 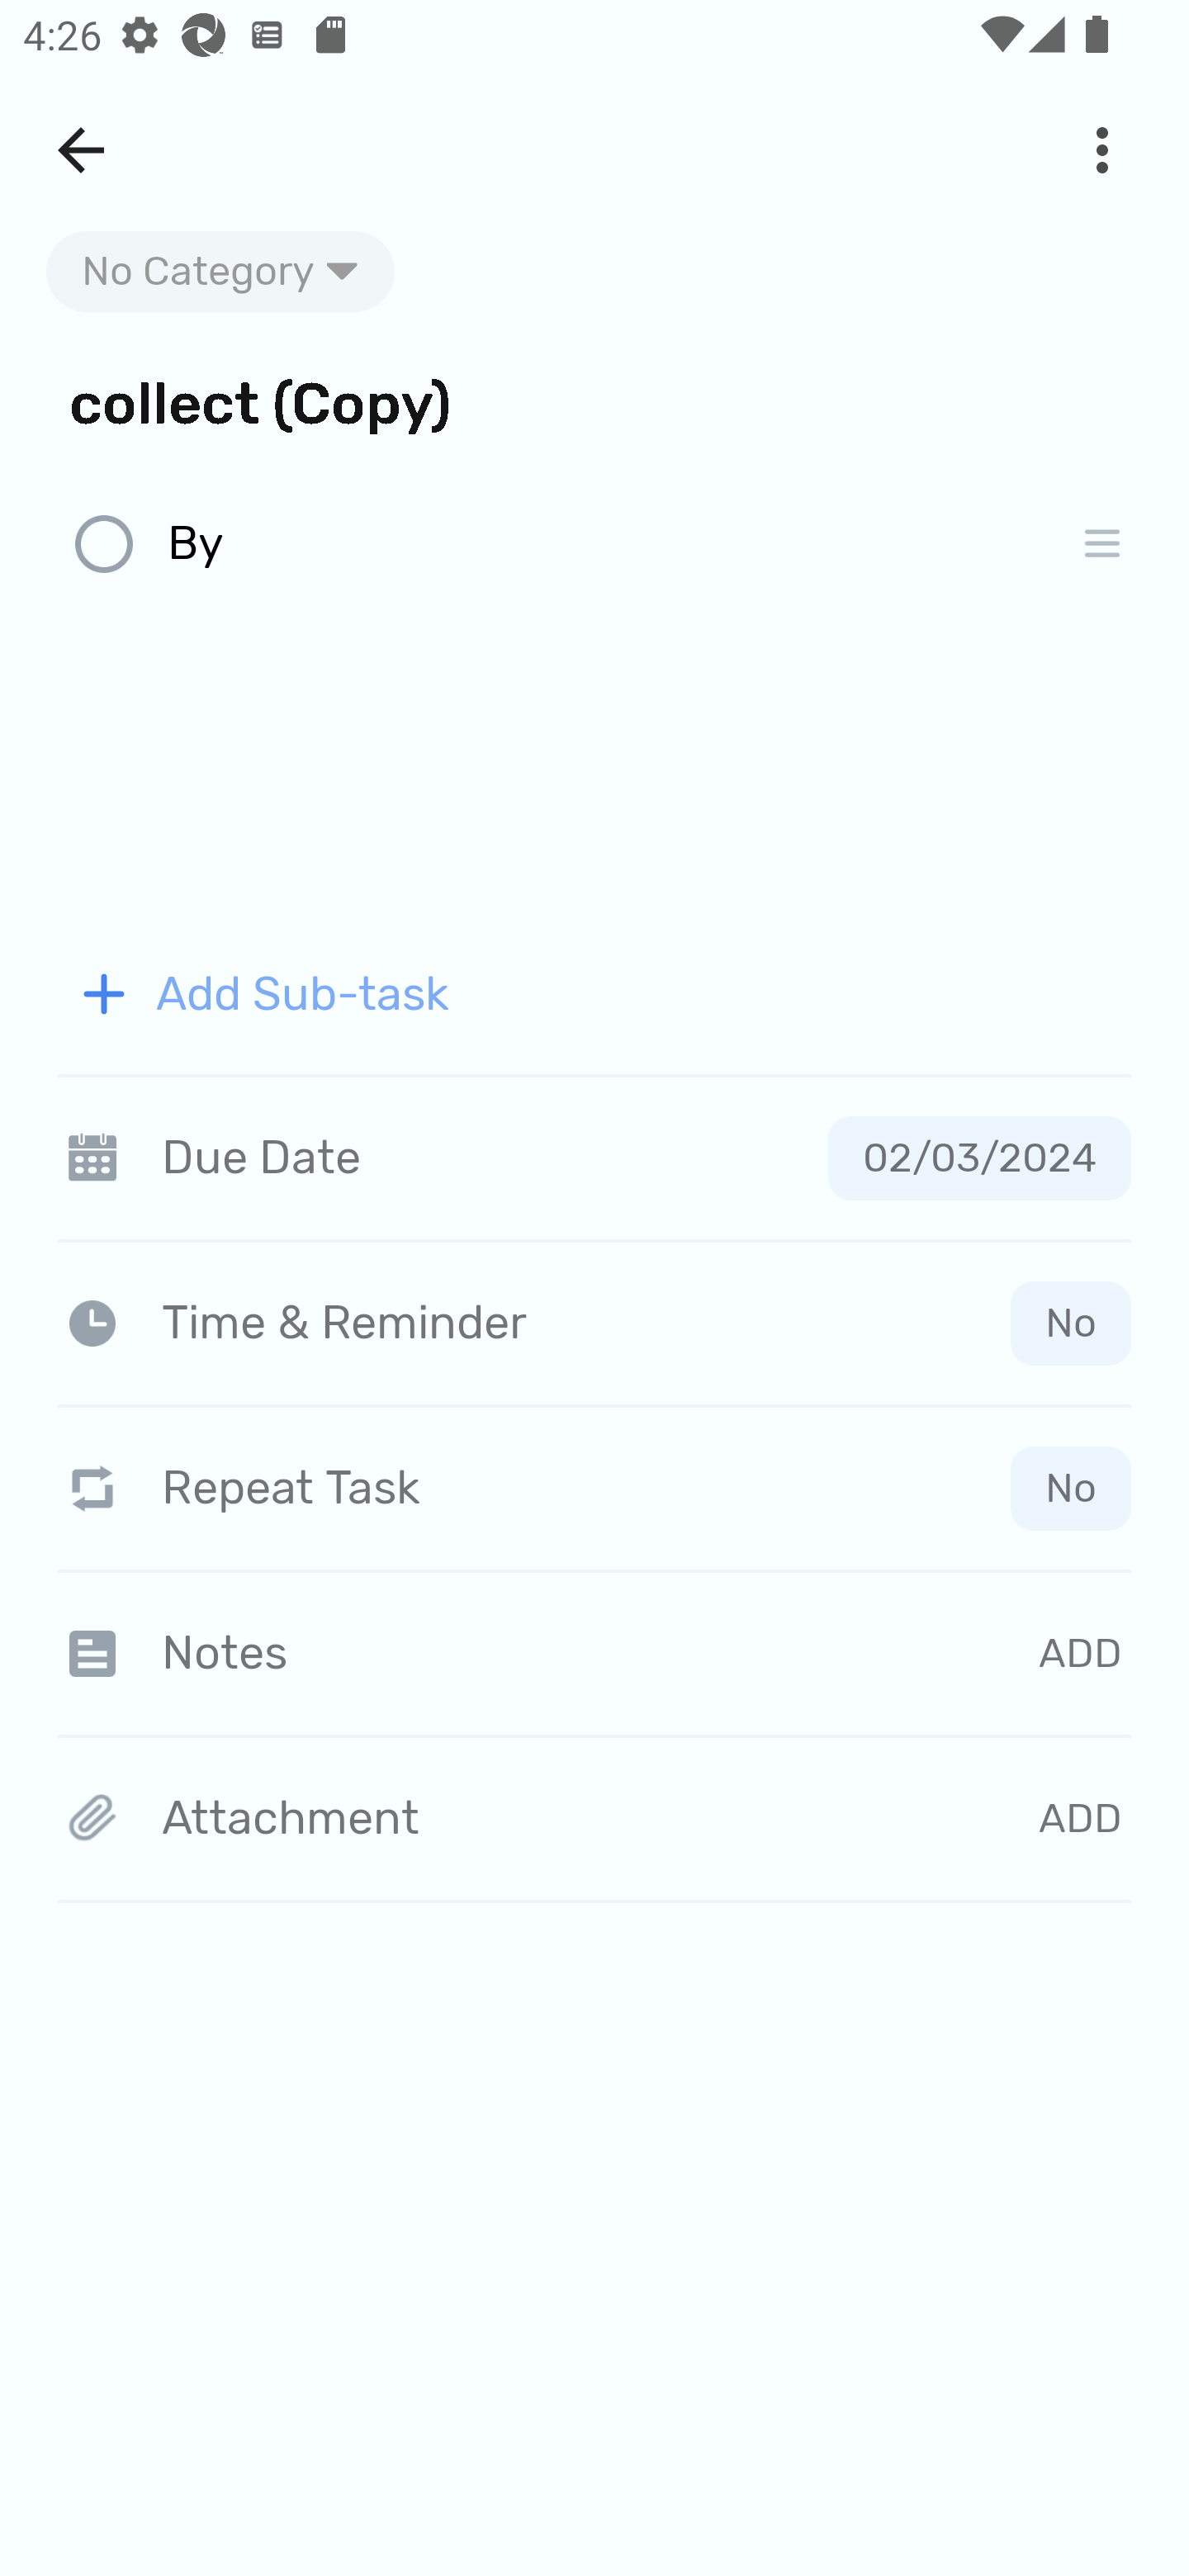 I want to click on Add Sub-task, so click(x=594, y=994).